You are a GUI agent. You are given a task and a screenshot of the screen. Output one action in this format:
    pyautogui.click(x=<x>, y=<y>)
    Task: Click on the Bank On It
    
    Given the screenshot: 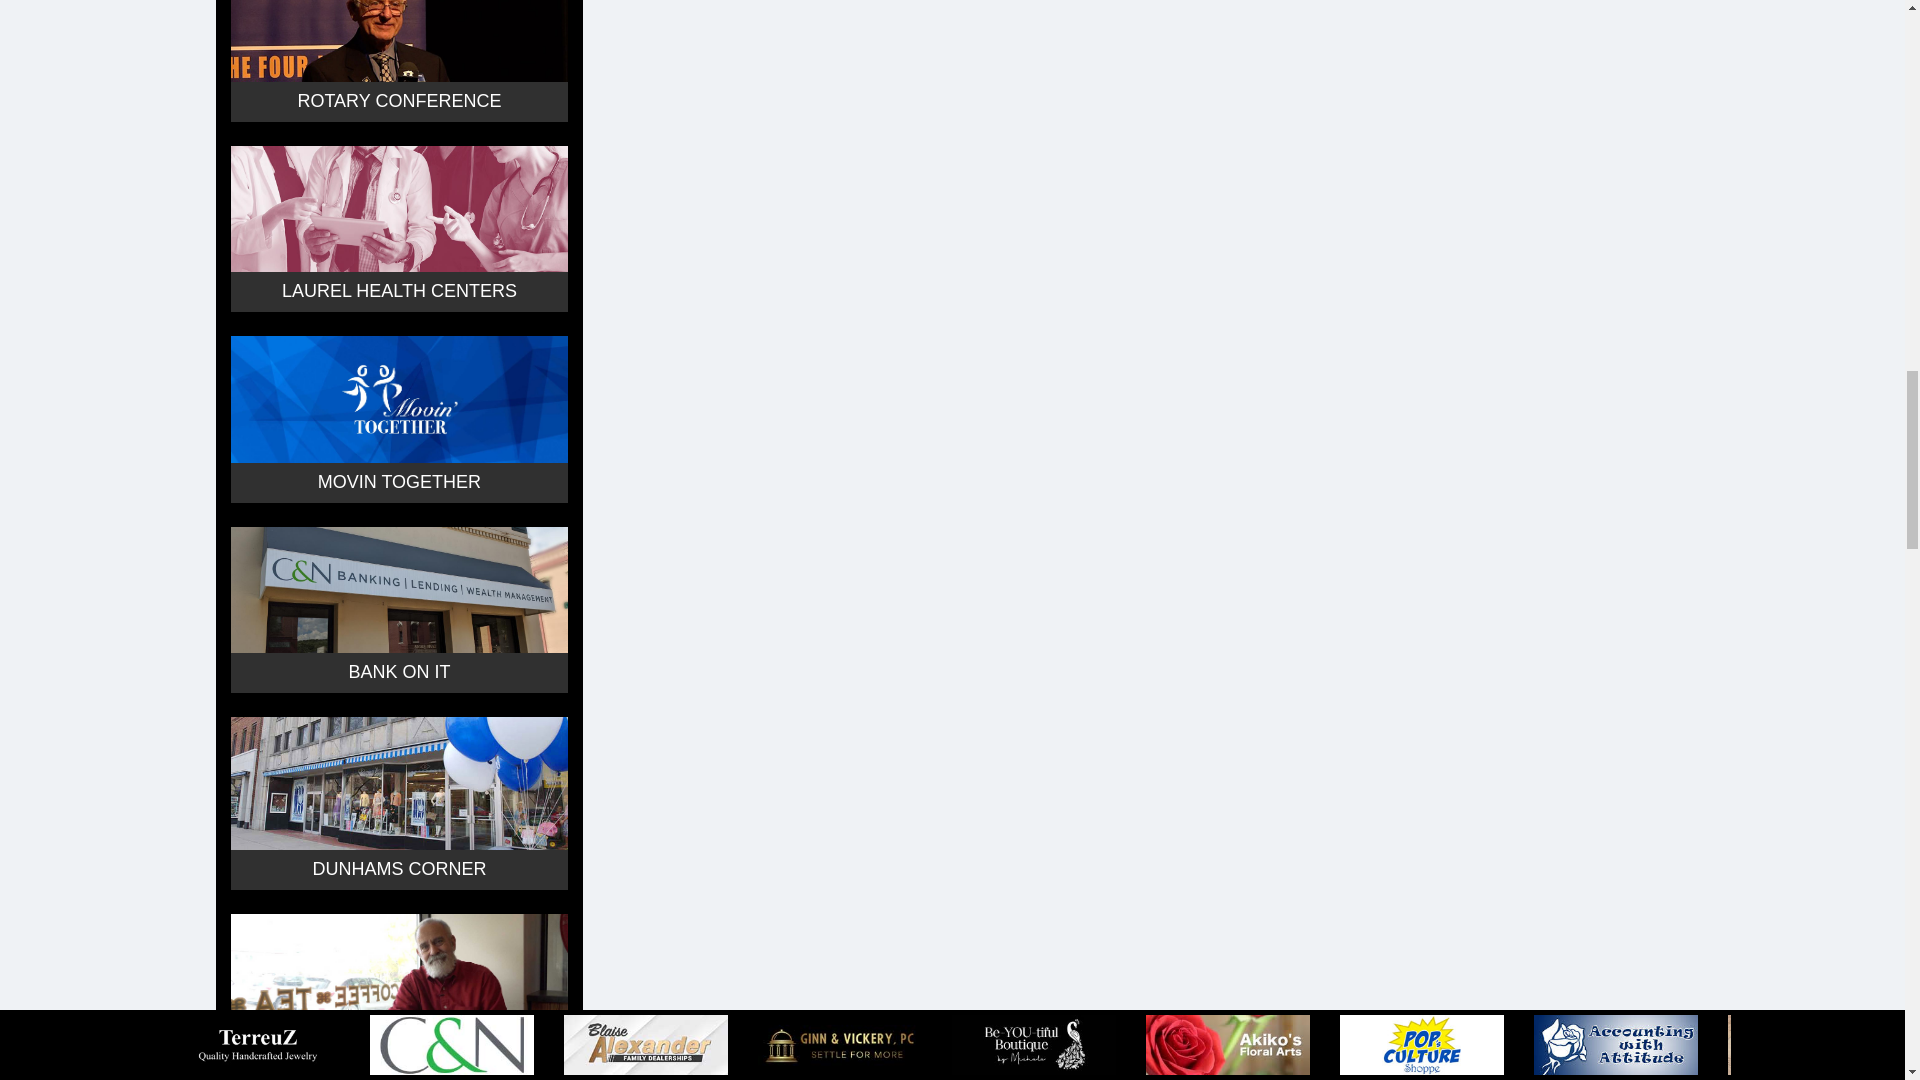 What is the action you would take?
    pyautogui.click(x=398, y=590)
    